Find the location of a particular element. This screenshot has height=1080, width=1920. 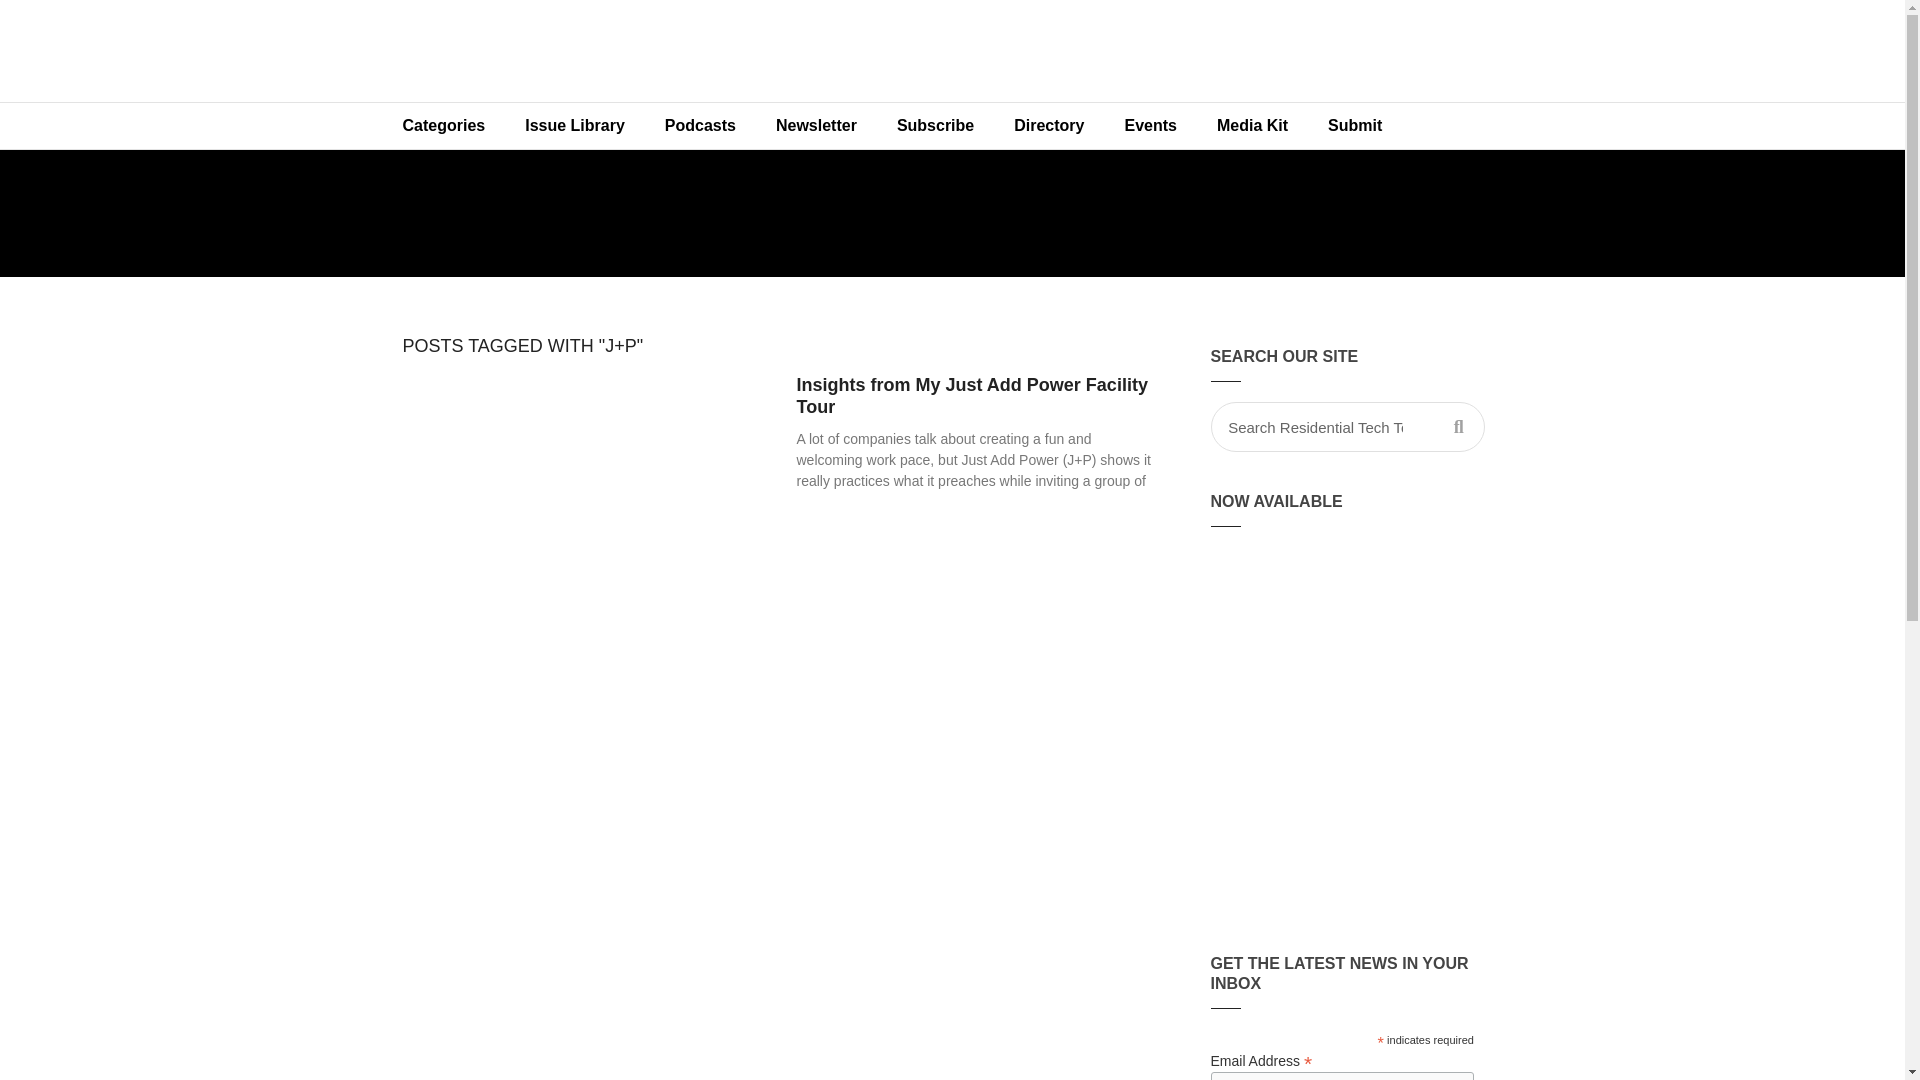

Insights from My Just Add Power Facility Tour is located at coordinates (971, 395).